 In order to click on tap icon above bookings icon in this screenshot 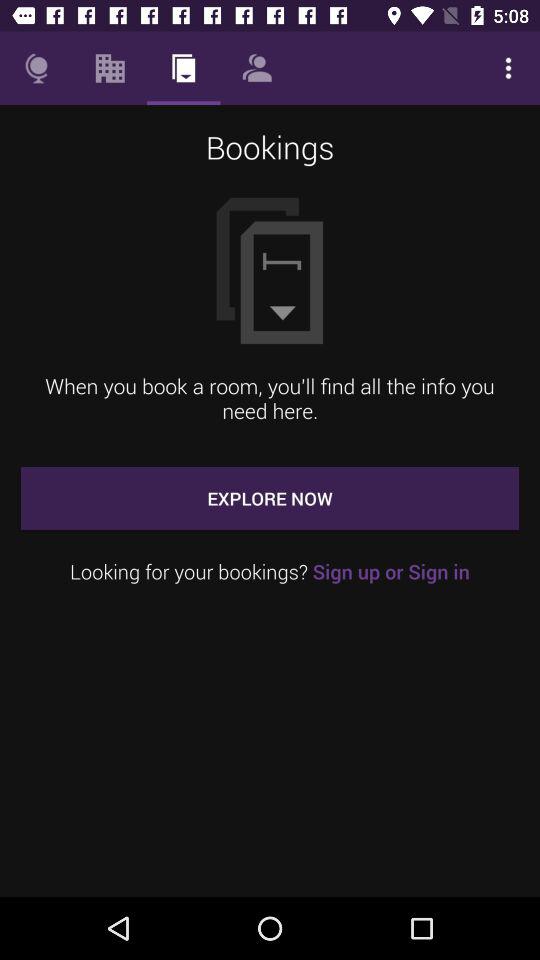, I will do `click(508, 68)`.